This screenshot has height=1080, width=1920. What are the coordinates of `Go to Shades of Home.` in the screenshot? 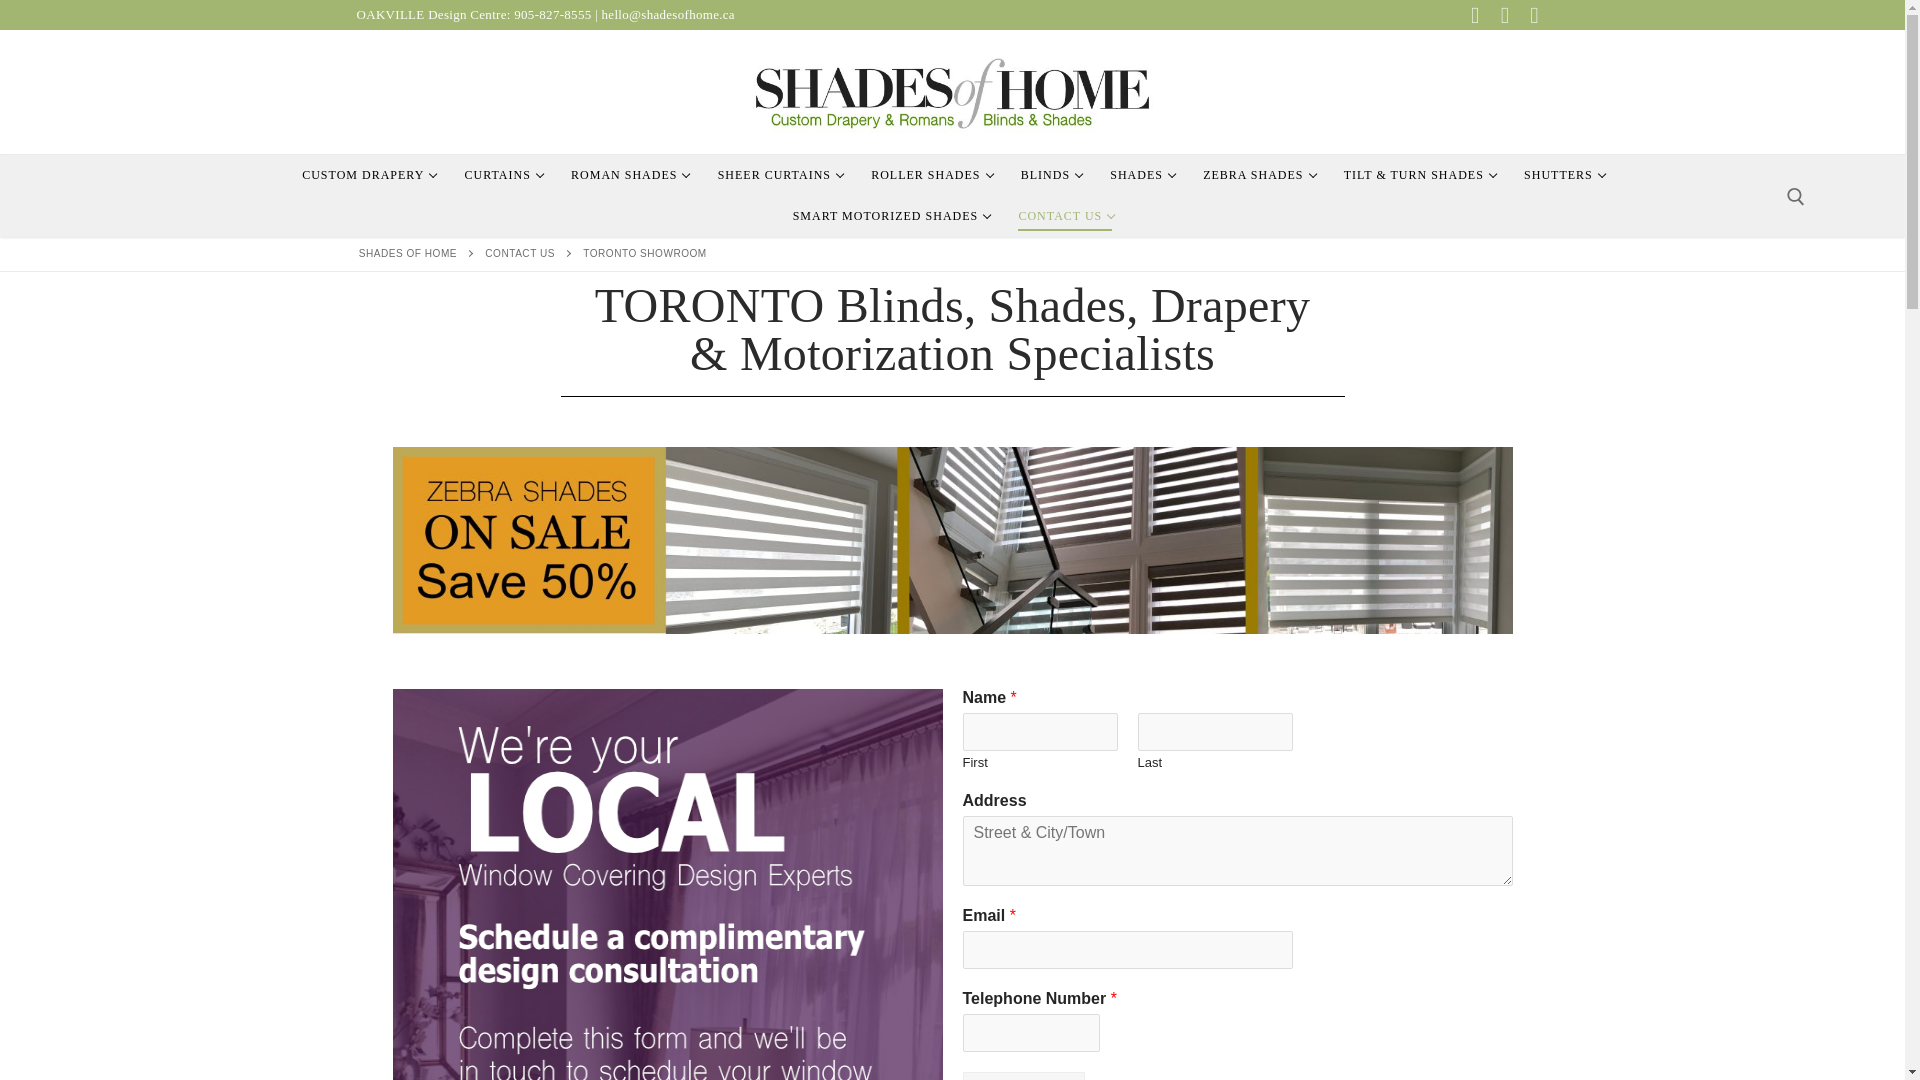 It's located at (408, 254).